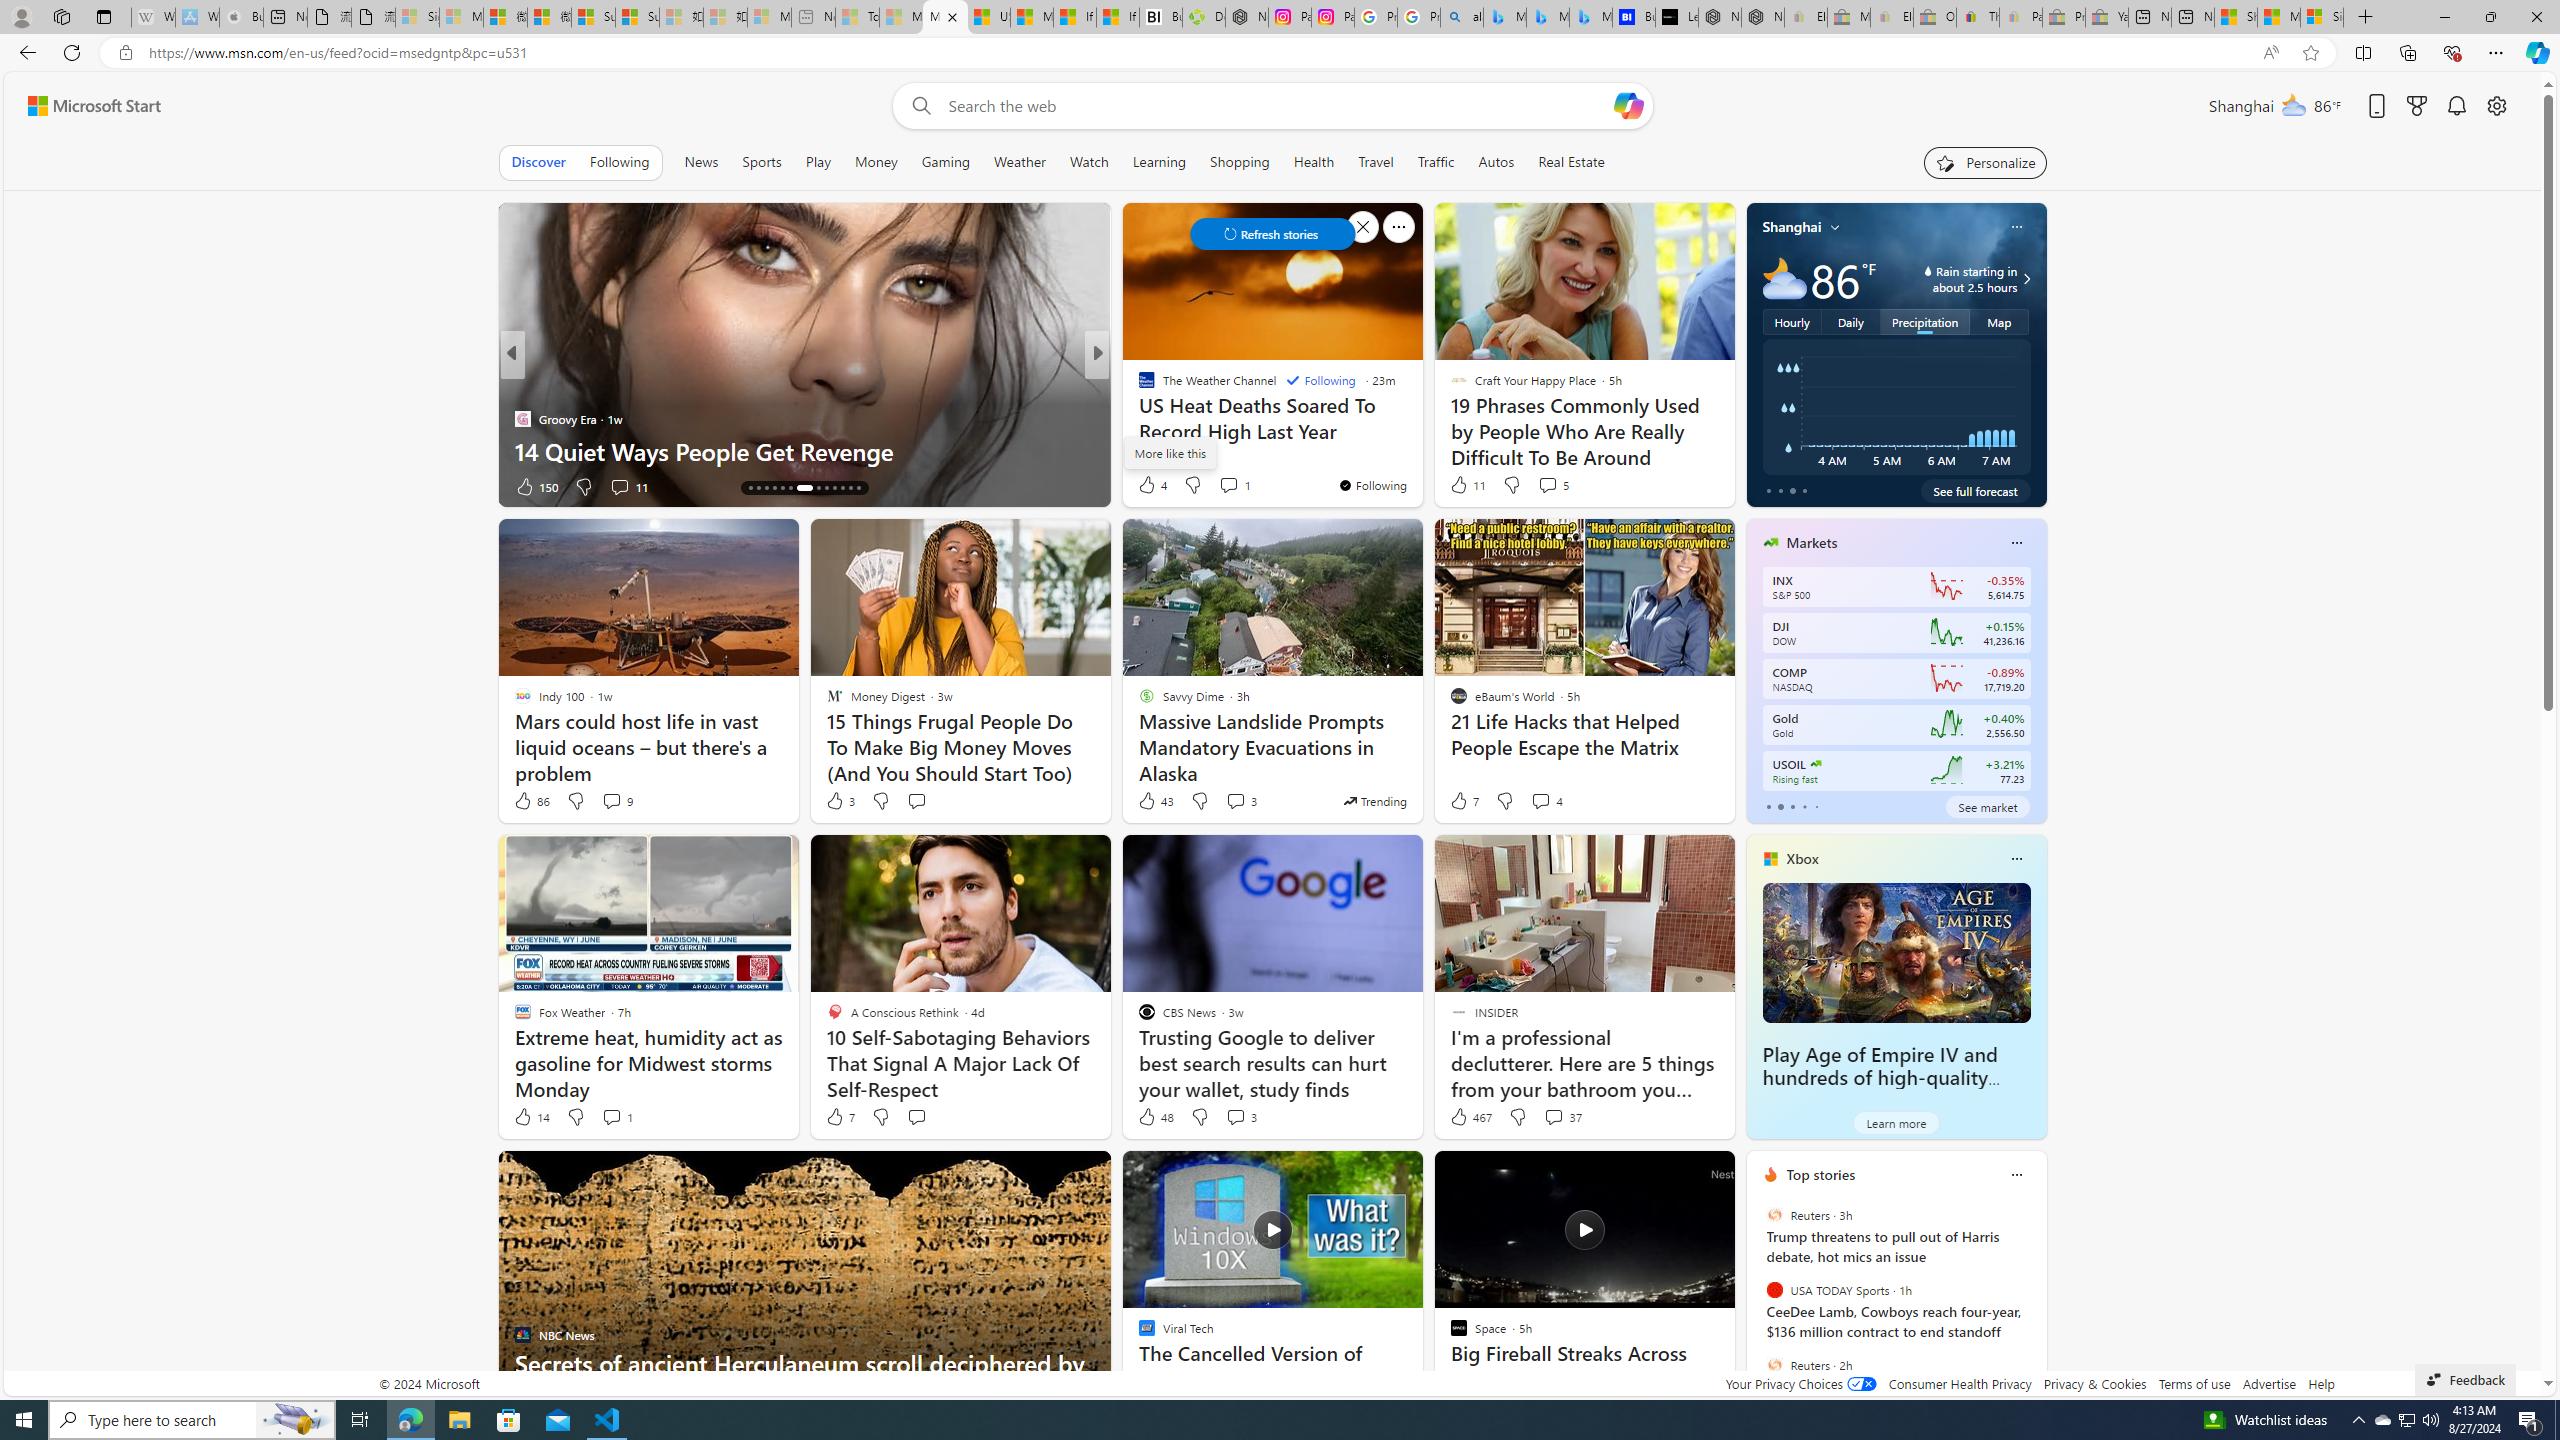  Describe the element at coordinates (818, 162) in the screenshot. I see `Play` at that location.